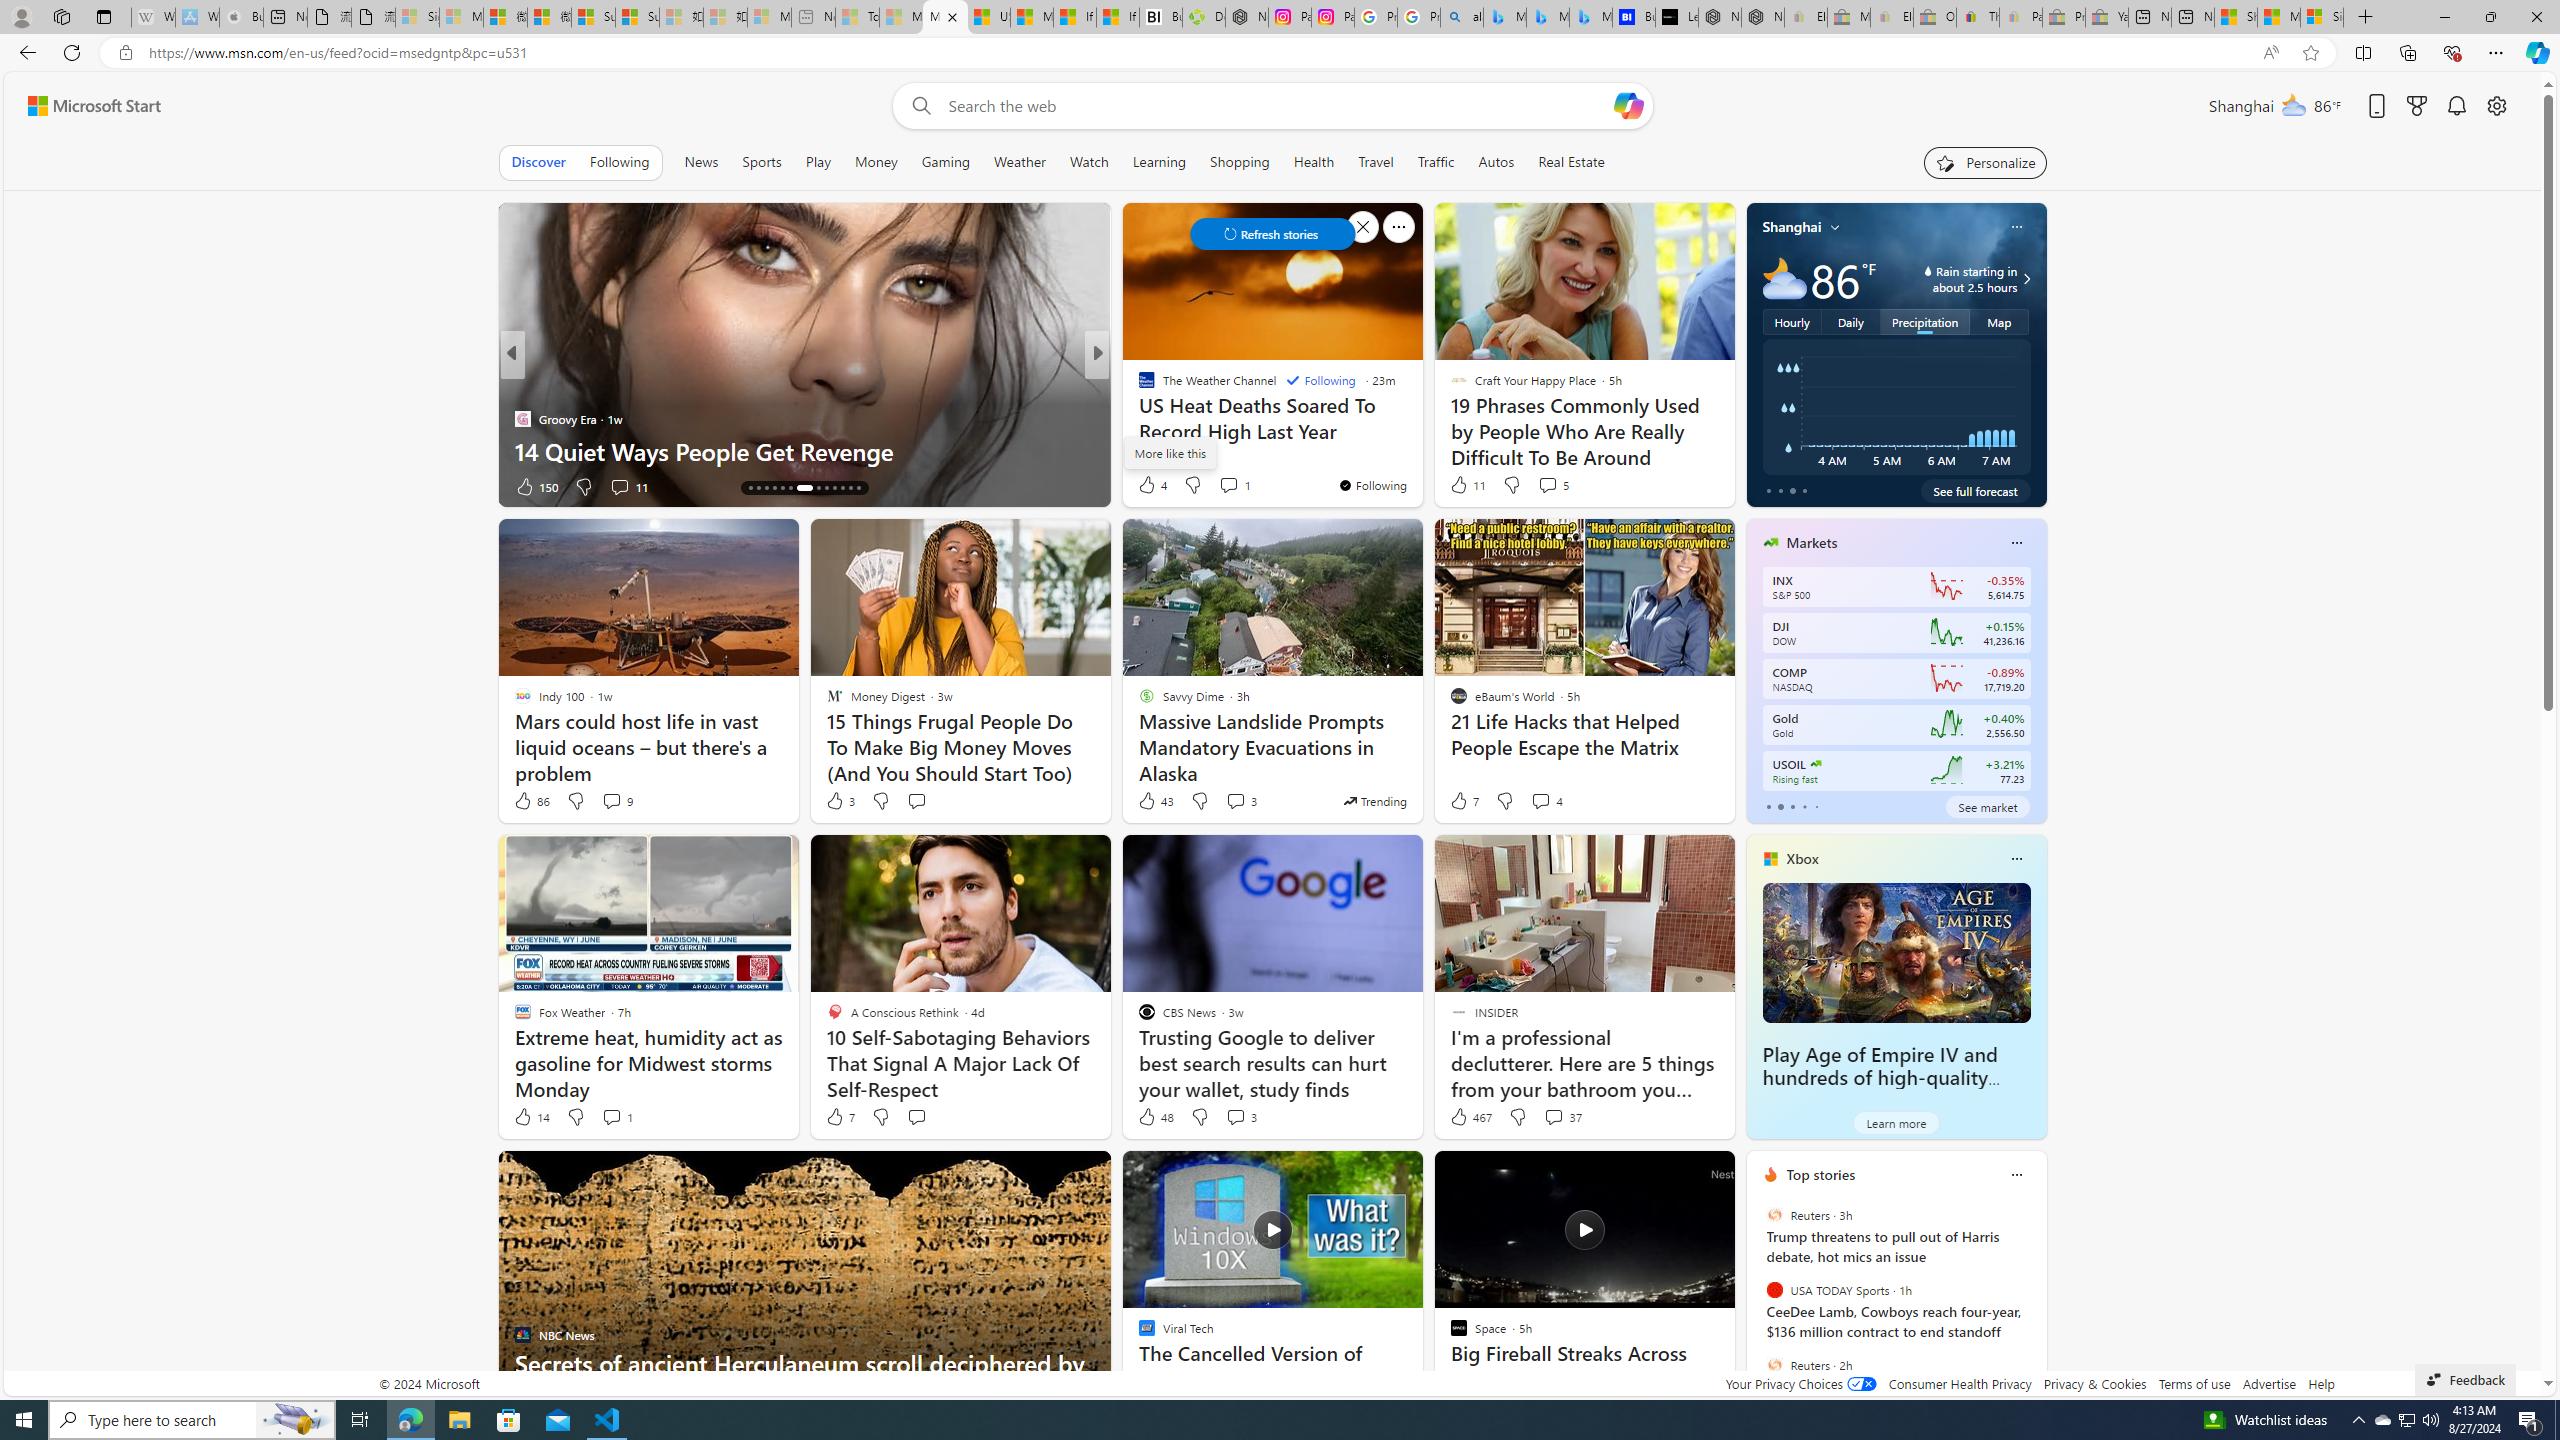  Describe the element at coordinates (818, 162) in the screenshot. I see `Play` at that location.